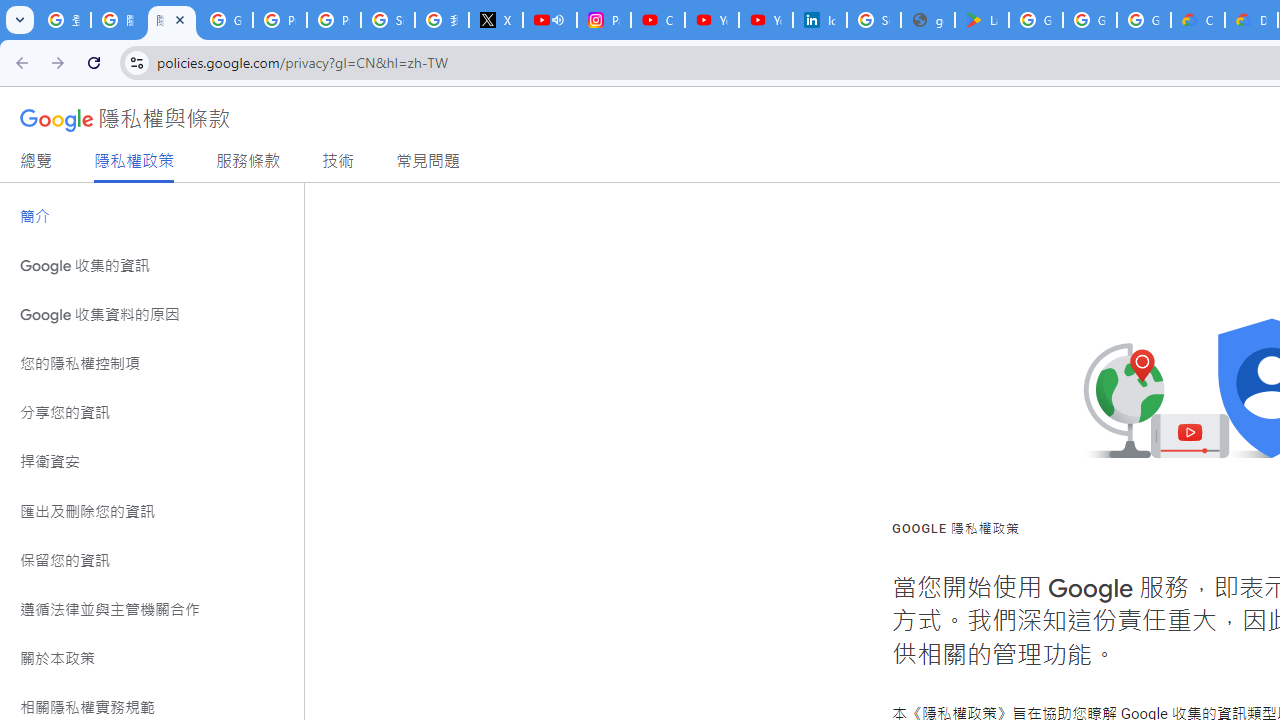 The image size is (1280, 720). What do you see at coordinates (388, 20) in the screenshot?
I see `Sign in - Google Accounts` at bounding box center [388, 20].